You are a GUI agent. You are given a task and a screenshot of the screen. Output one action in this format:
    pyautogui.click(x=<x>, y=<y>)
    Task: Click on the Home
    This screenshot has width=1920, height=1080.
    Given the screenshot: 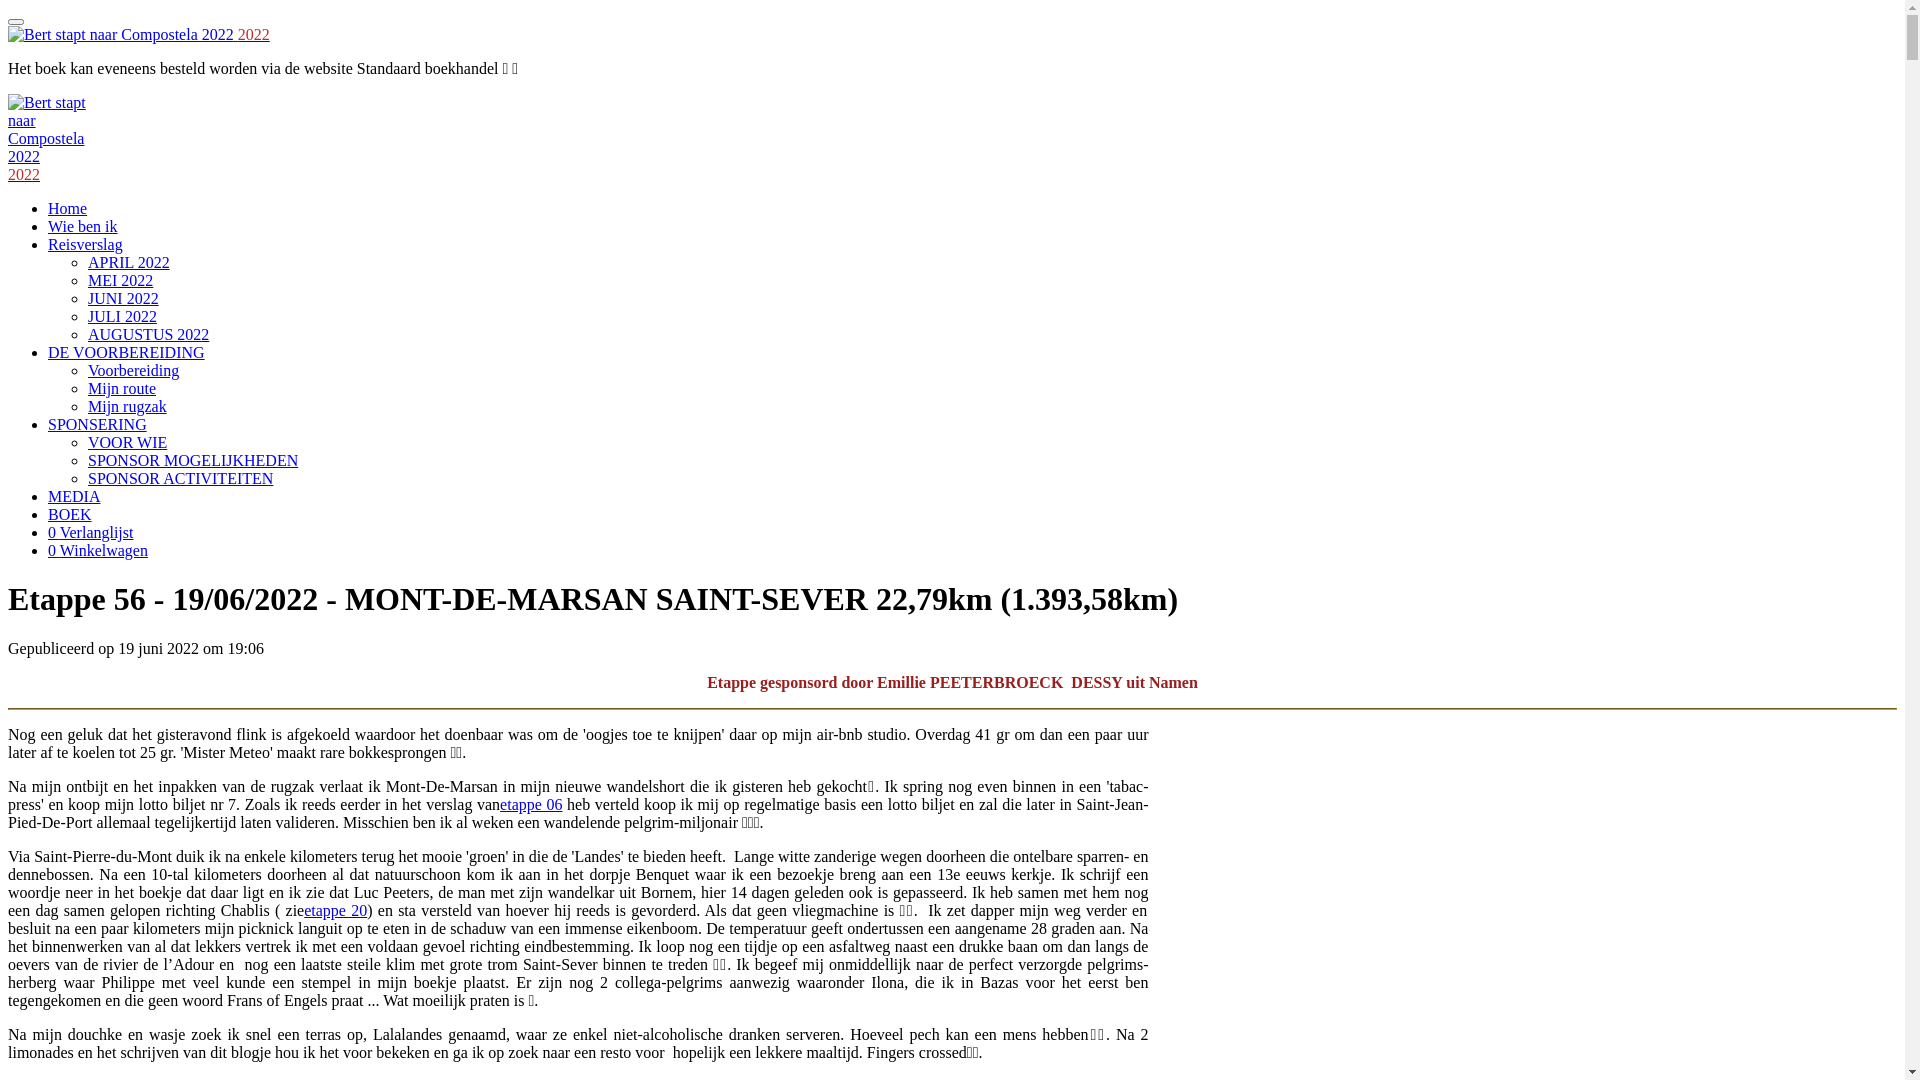 What is the action you would take?
    pyautogui.click(x=68, y=208)
    